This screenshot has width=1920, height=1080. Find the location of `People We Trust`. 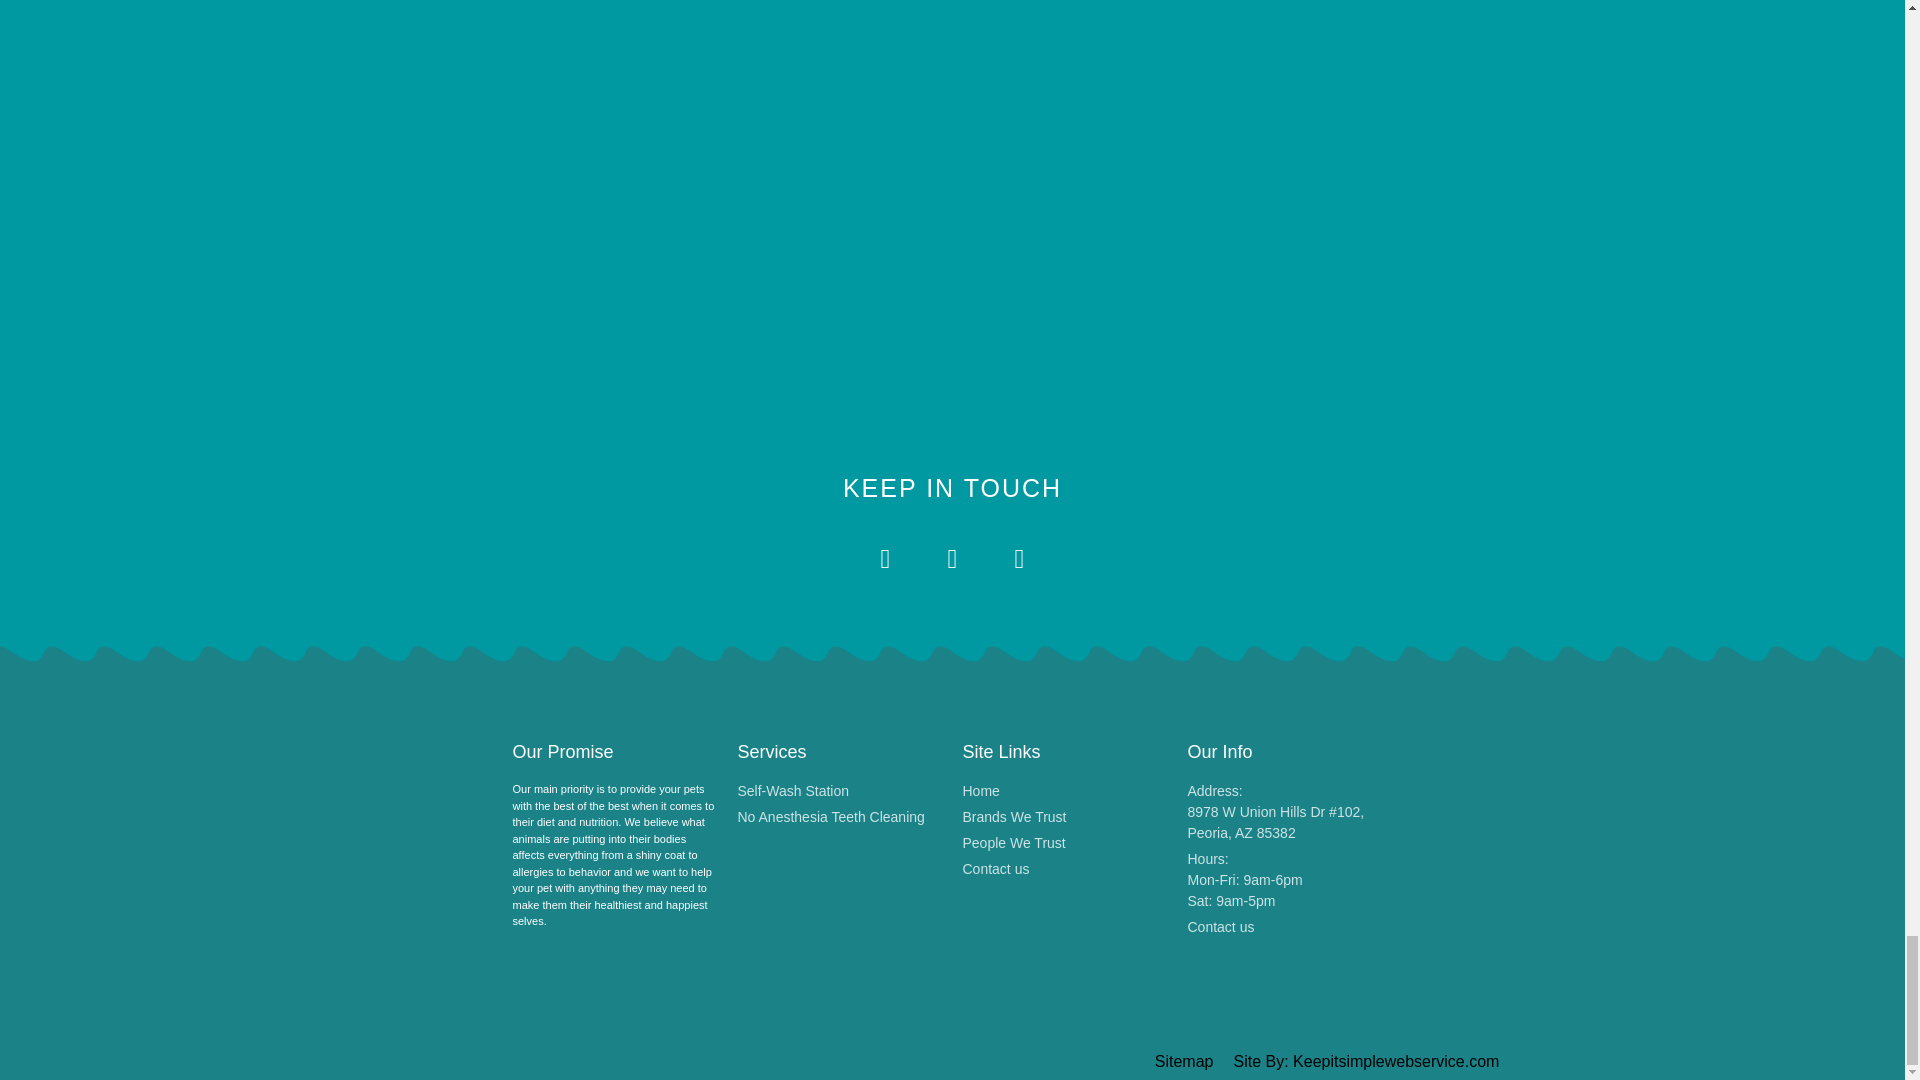

People We Trust is located at coordinates (840, 791).